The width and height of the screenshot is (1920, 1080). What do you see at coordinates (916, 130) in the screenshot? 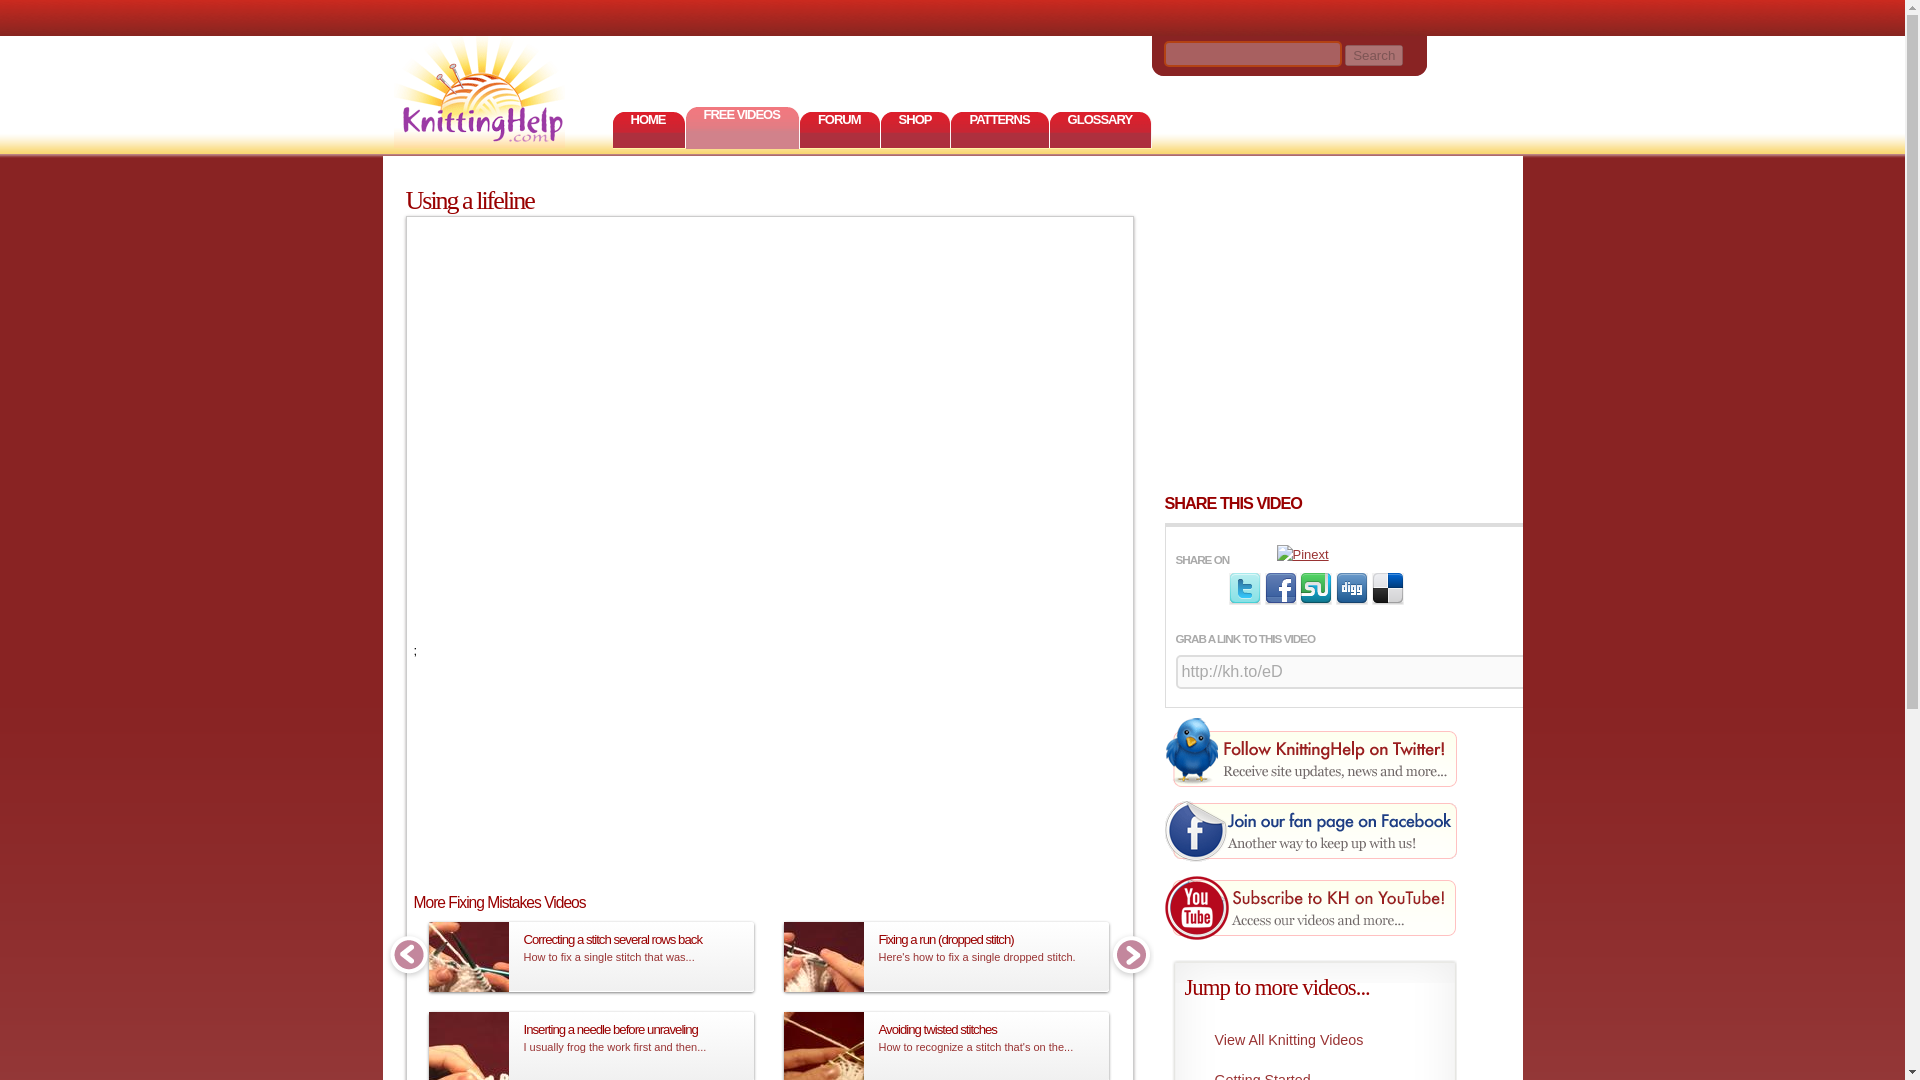
I see `SHOP` at bounding box center [916, 130].